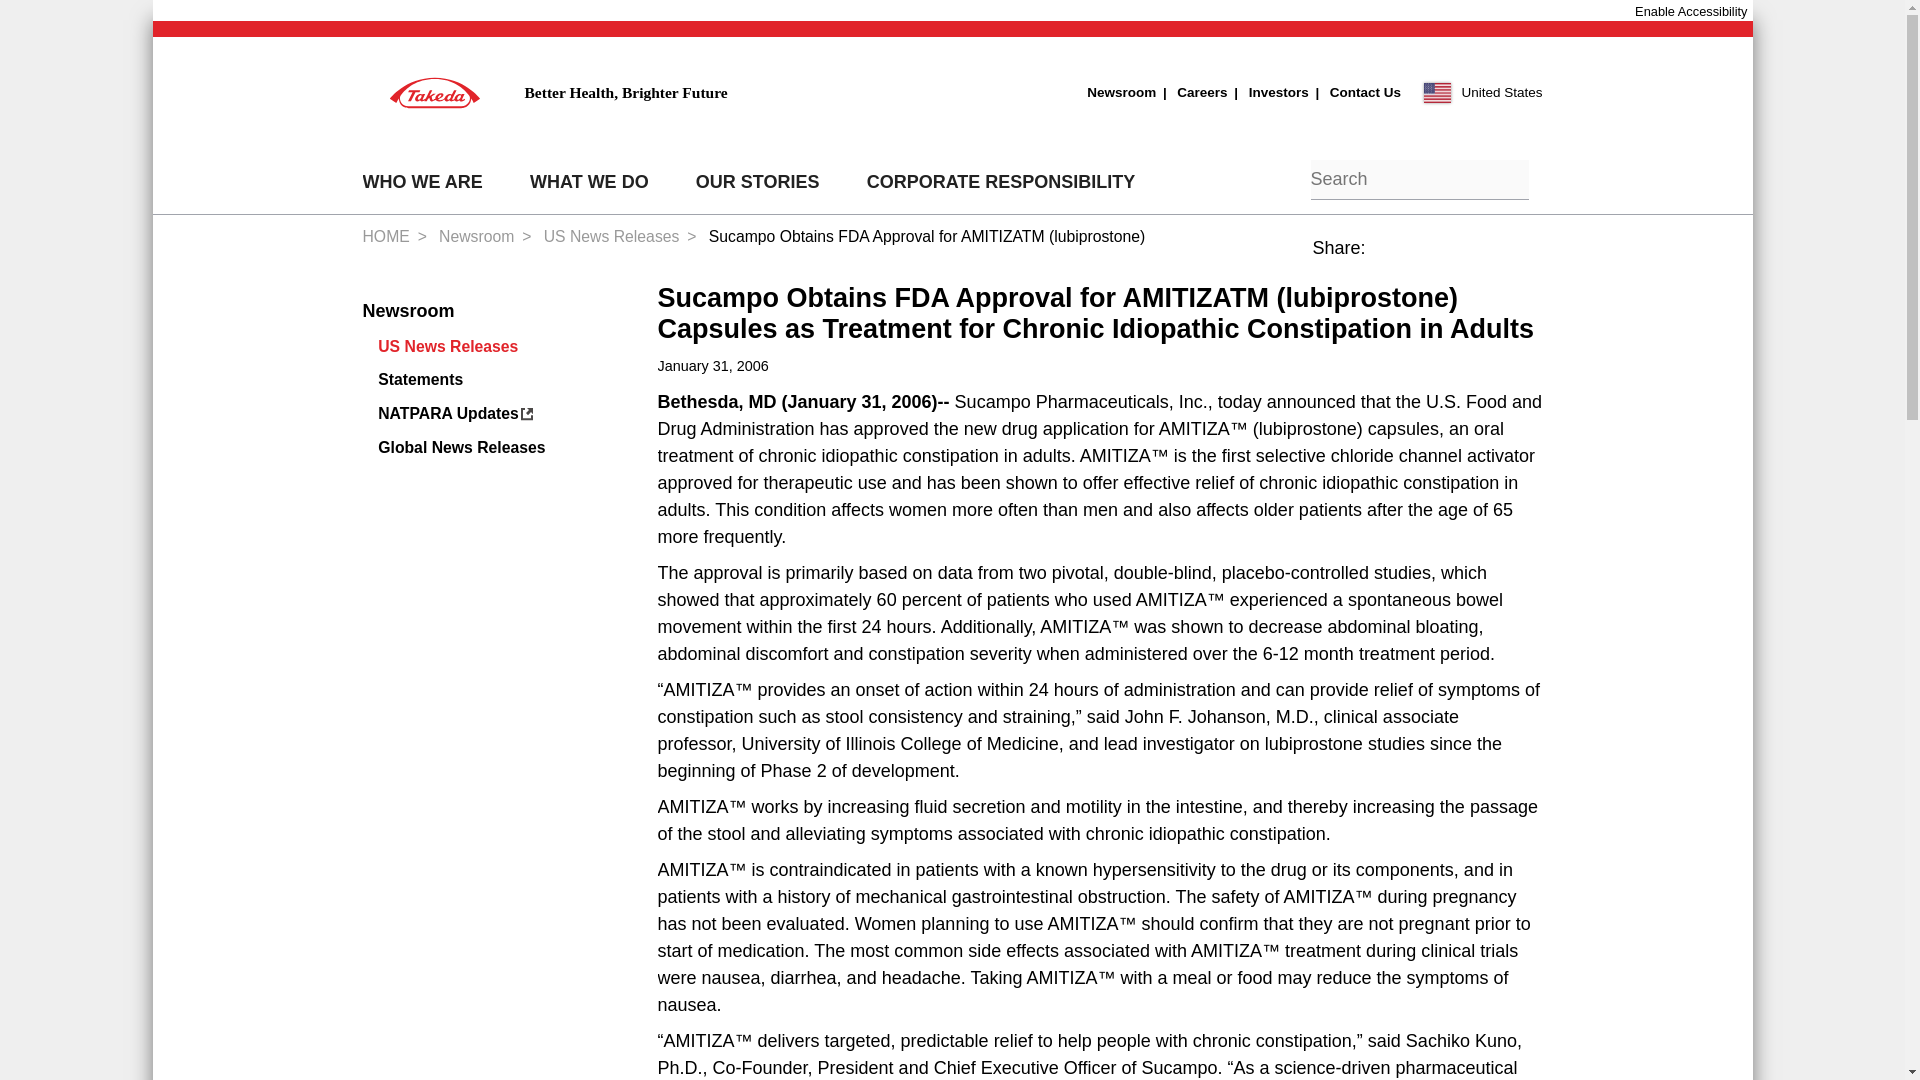  I want to click on Better Health, Brighter Future, so click(544, 92).